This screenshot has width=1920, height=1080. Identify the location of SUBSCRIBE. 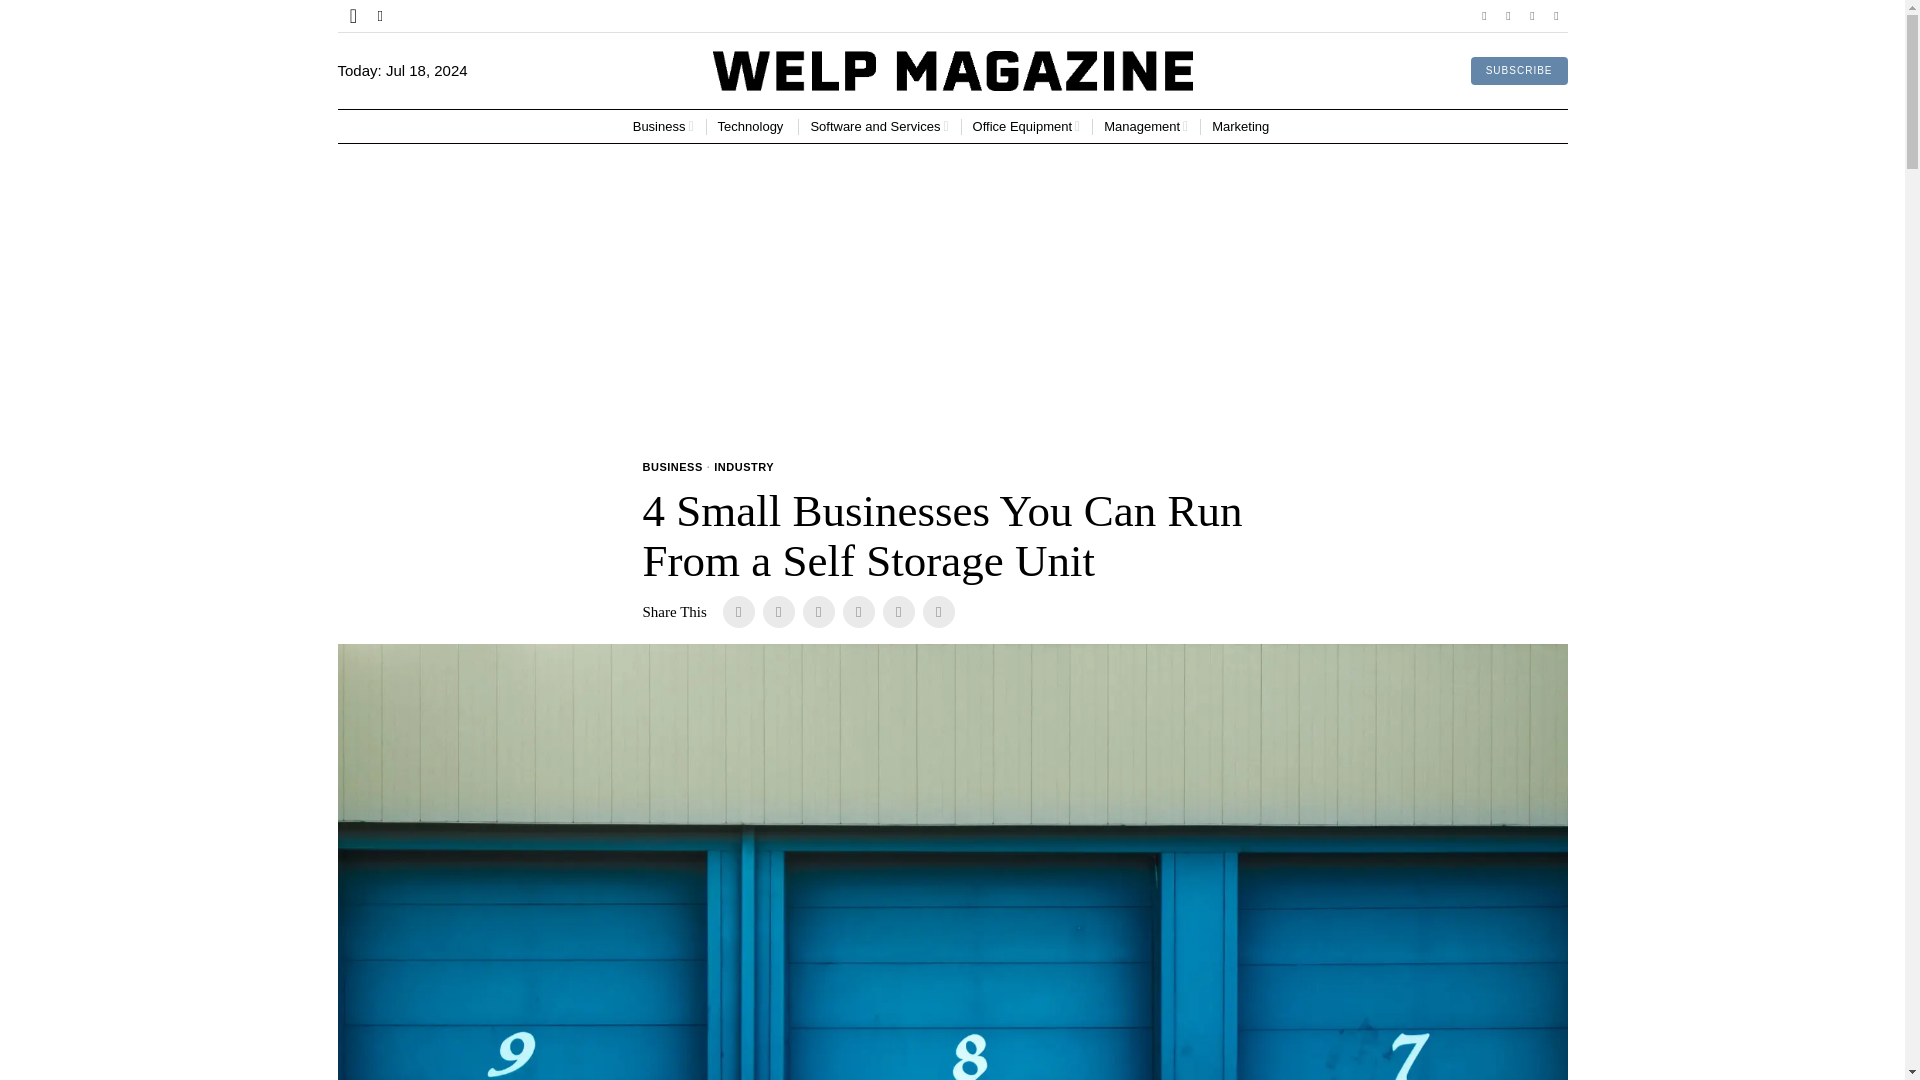
(1519, 71).